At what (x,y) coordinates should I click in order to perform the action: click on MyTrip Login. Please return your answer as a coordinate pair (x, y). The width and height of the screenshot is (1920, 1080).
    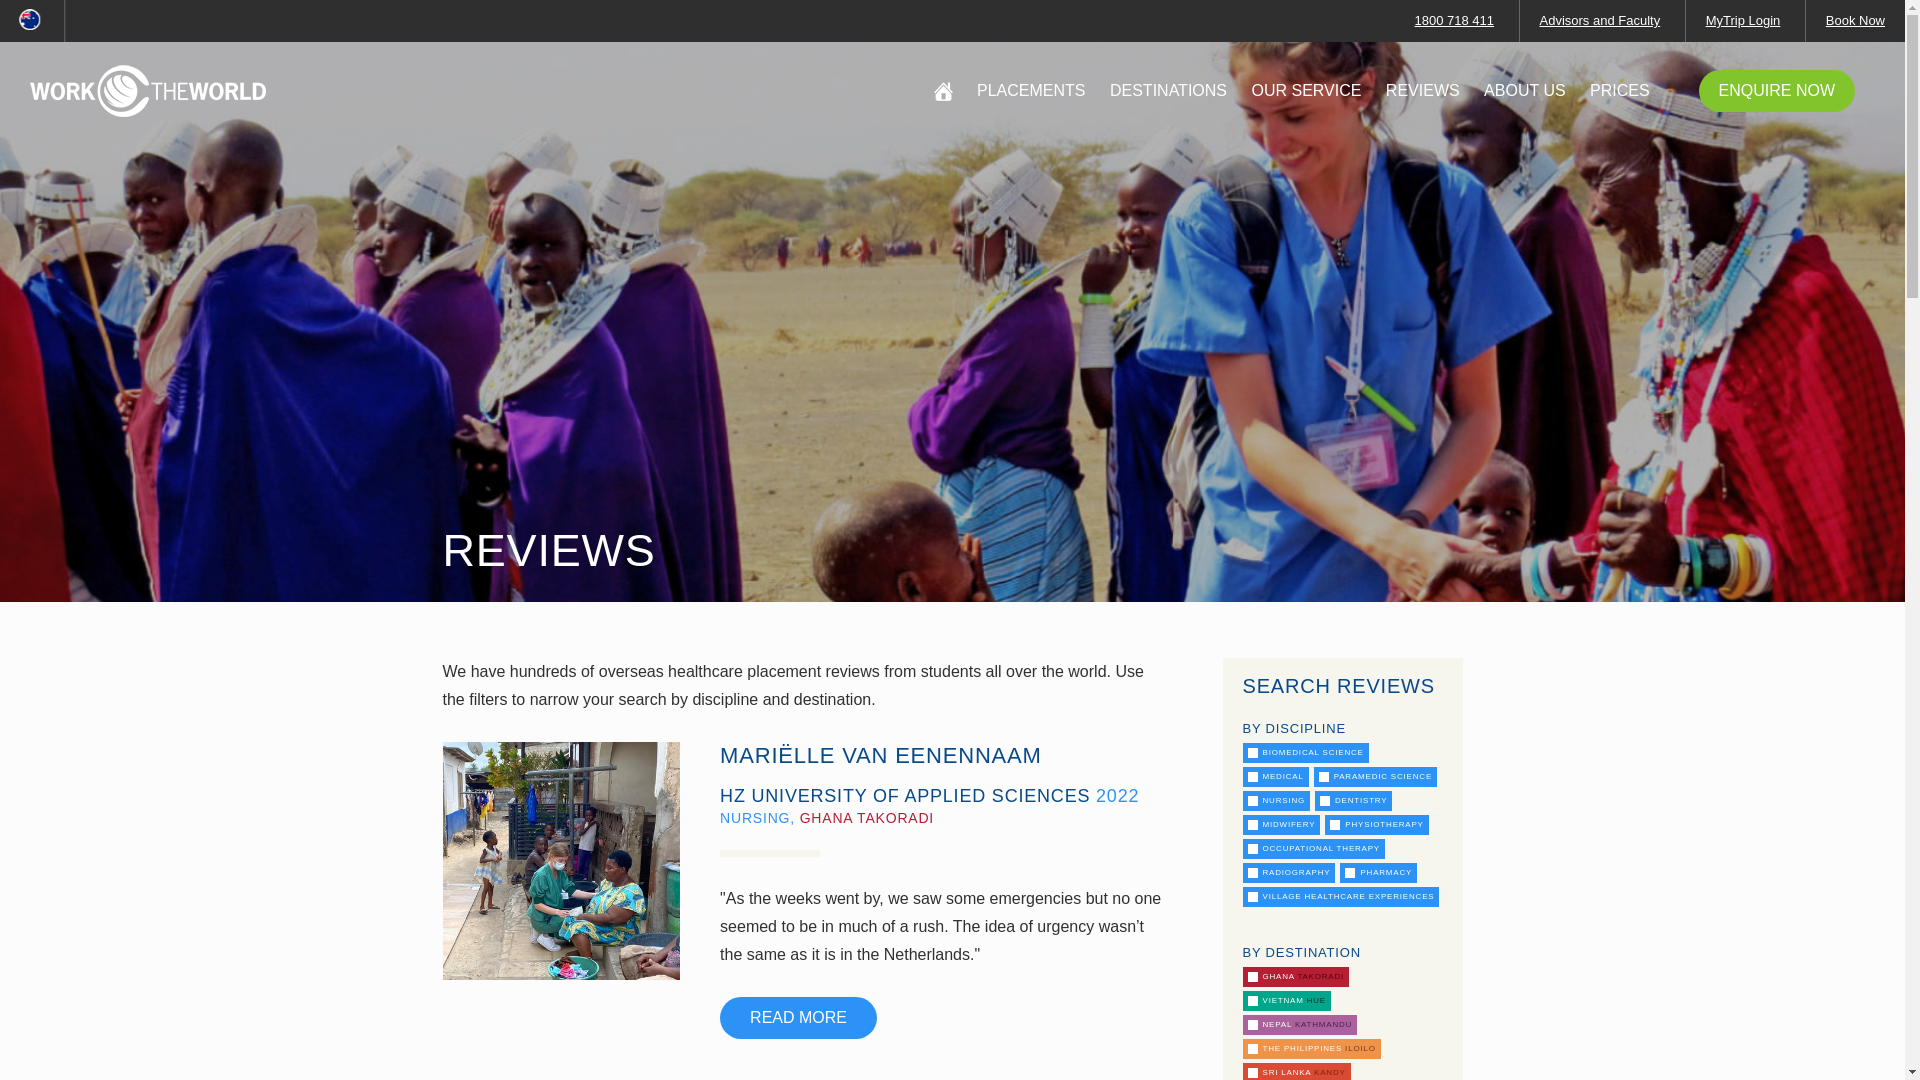
    Looking at the image, I should click on (1744, 20).